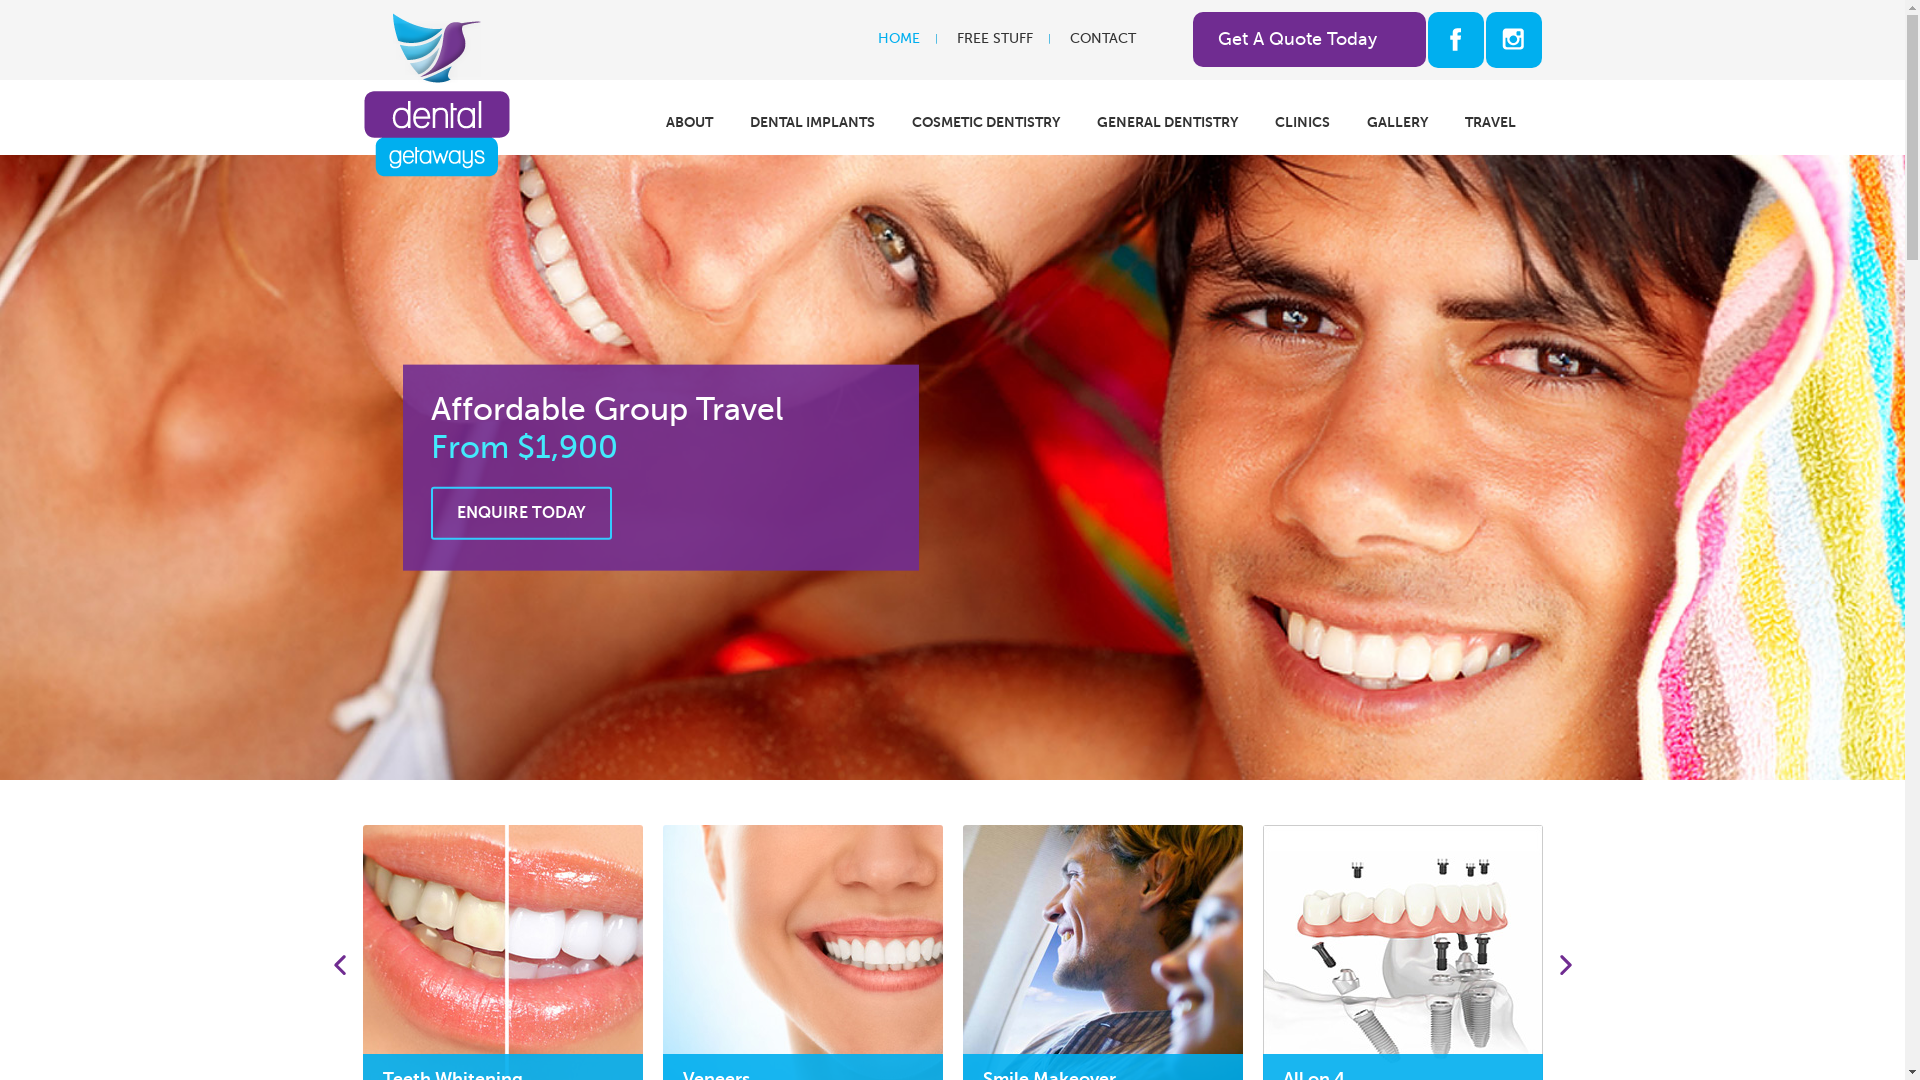 The image size is (1920, 1080). Describe the element at coordinates (994, 39) in the screenshot. I see `FREE STUFF` at that location.